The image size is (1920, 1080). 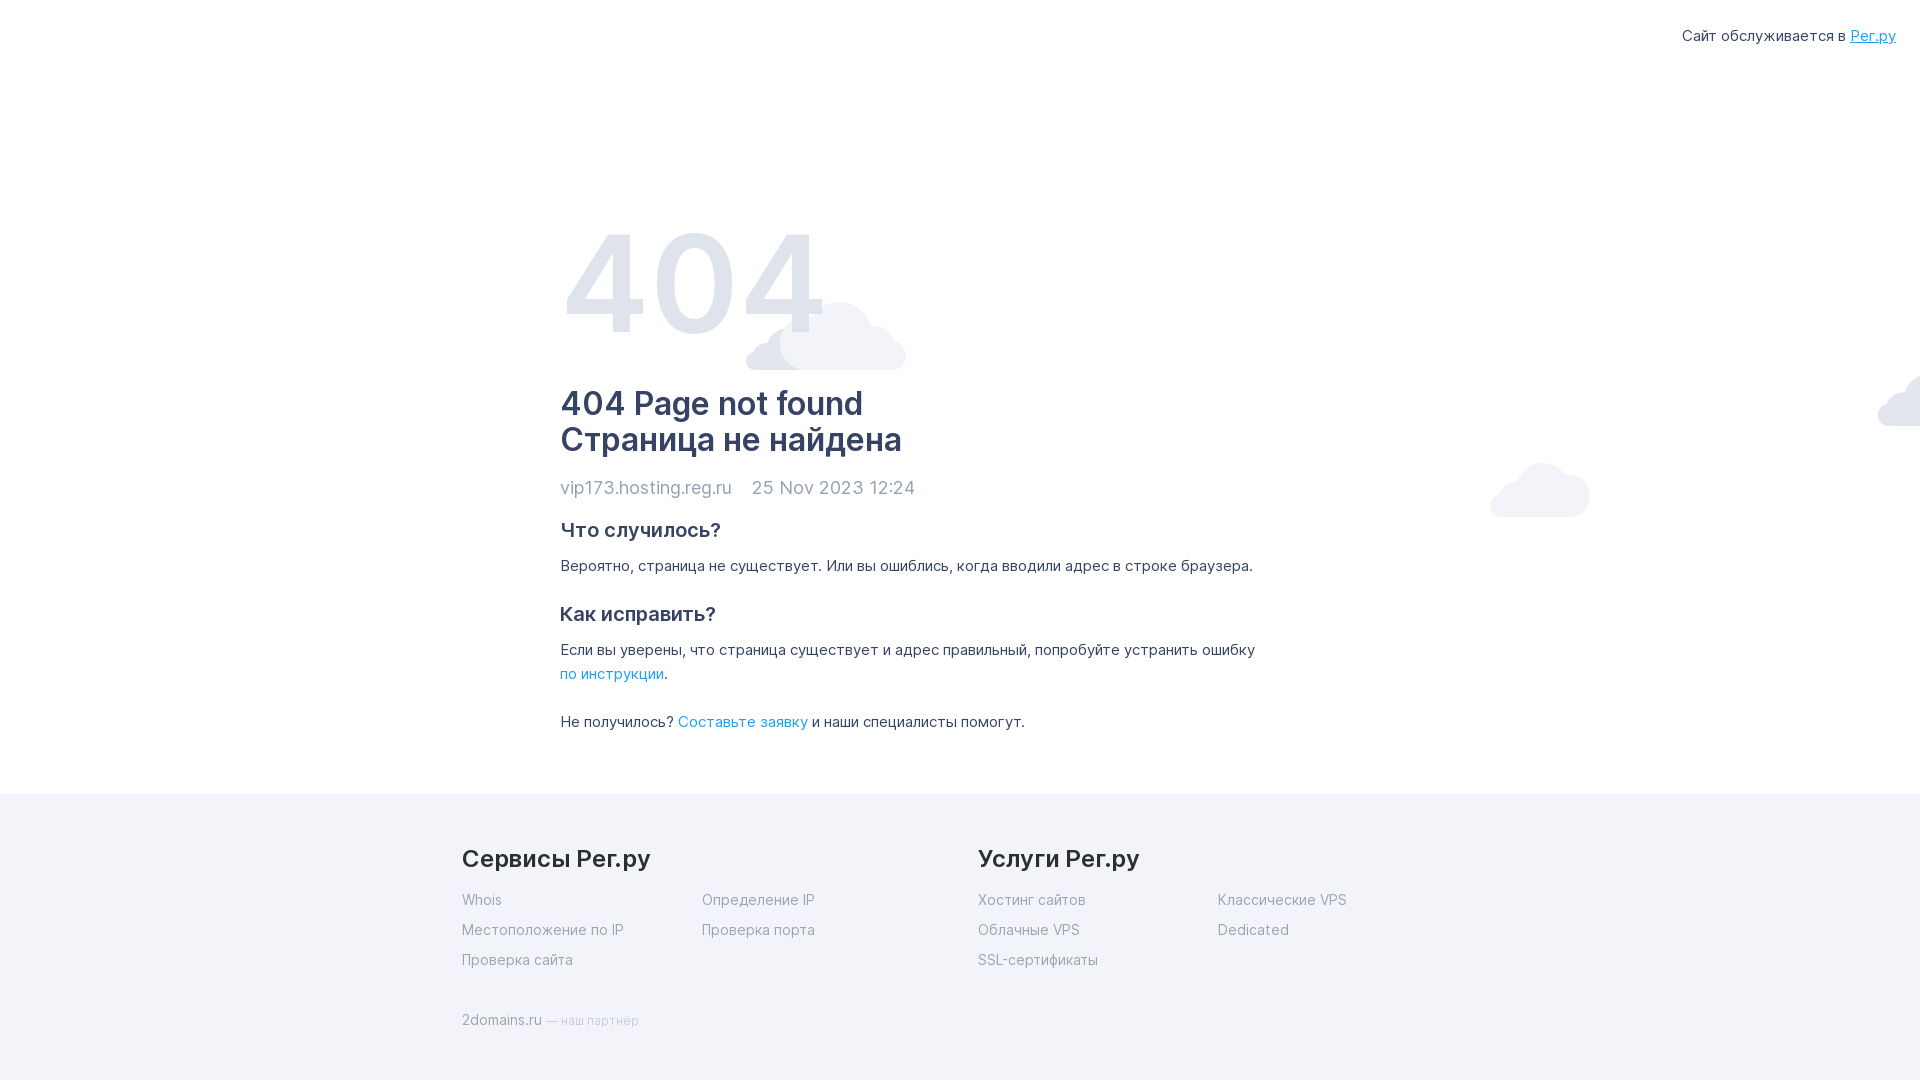 What do you see at coordinates (504, 1020) in the screenshot?
I see `2domains.ru` at bounding box center [504, 1020].